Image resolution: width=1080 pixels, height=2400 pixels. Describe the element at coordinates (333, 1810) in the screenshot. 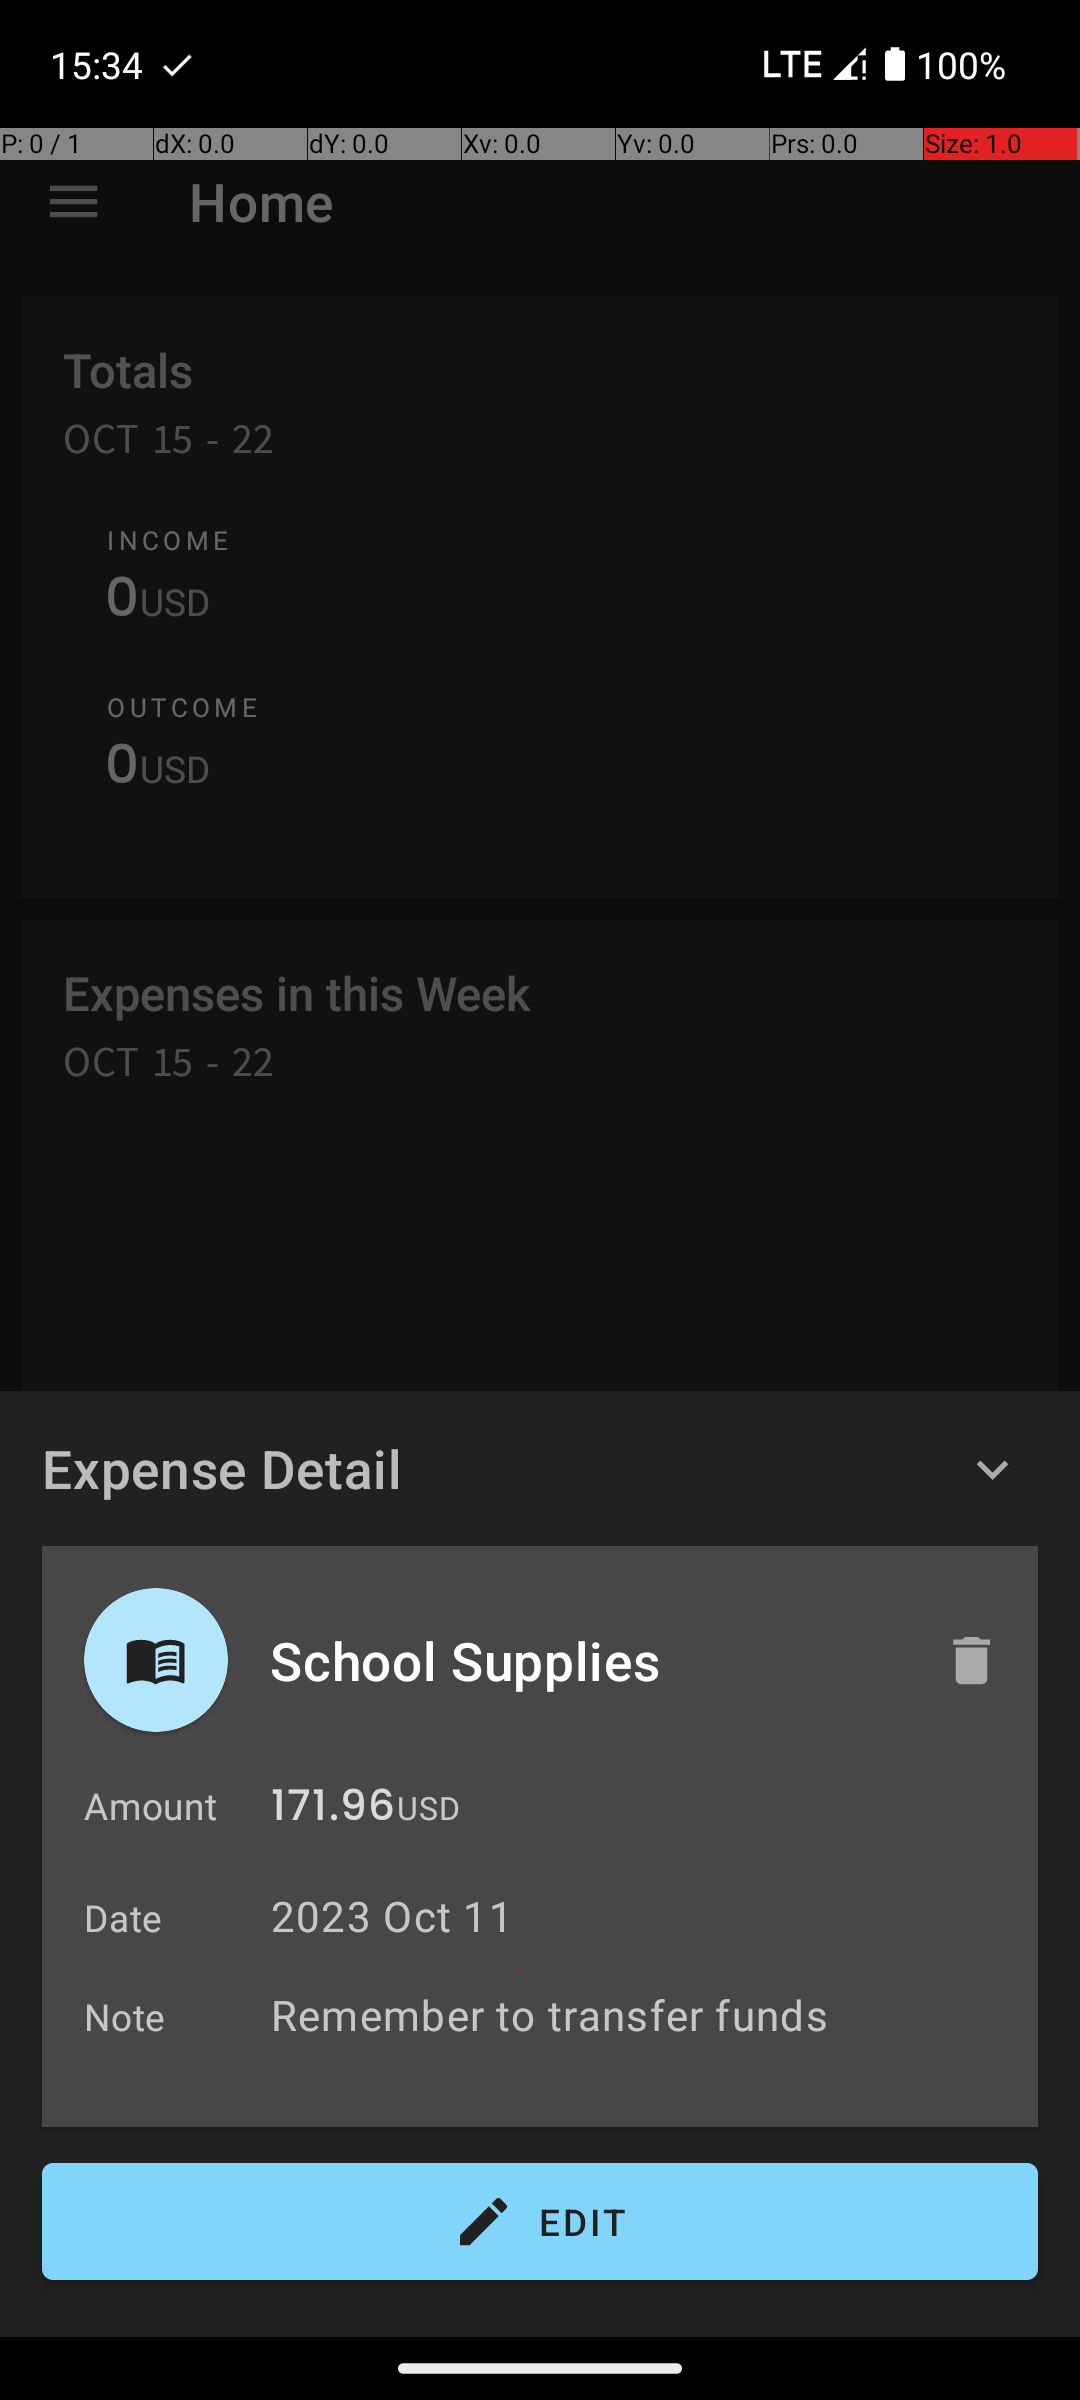

I see `171.96` at that location.